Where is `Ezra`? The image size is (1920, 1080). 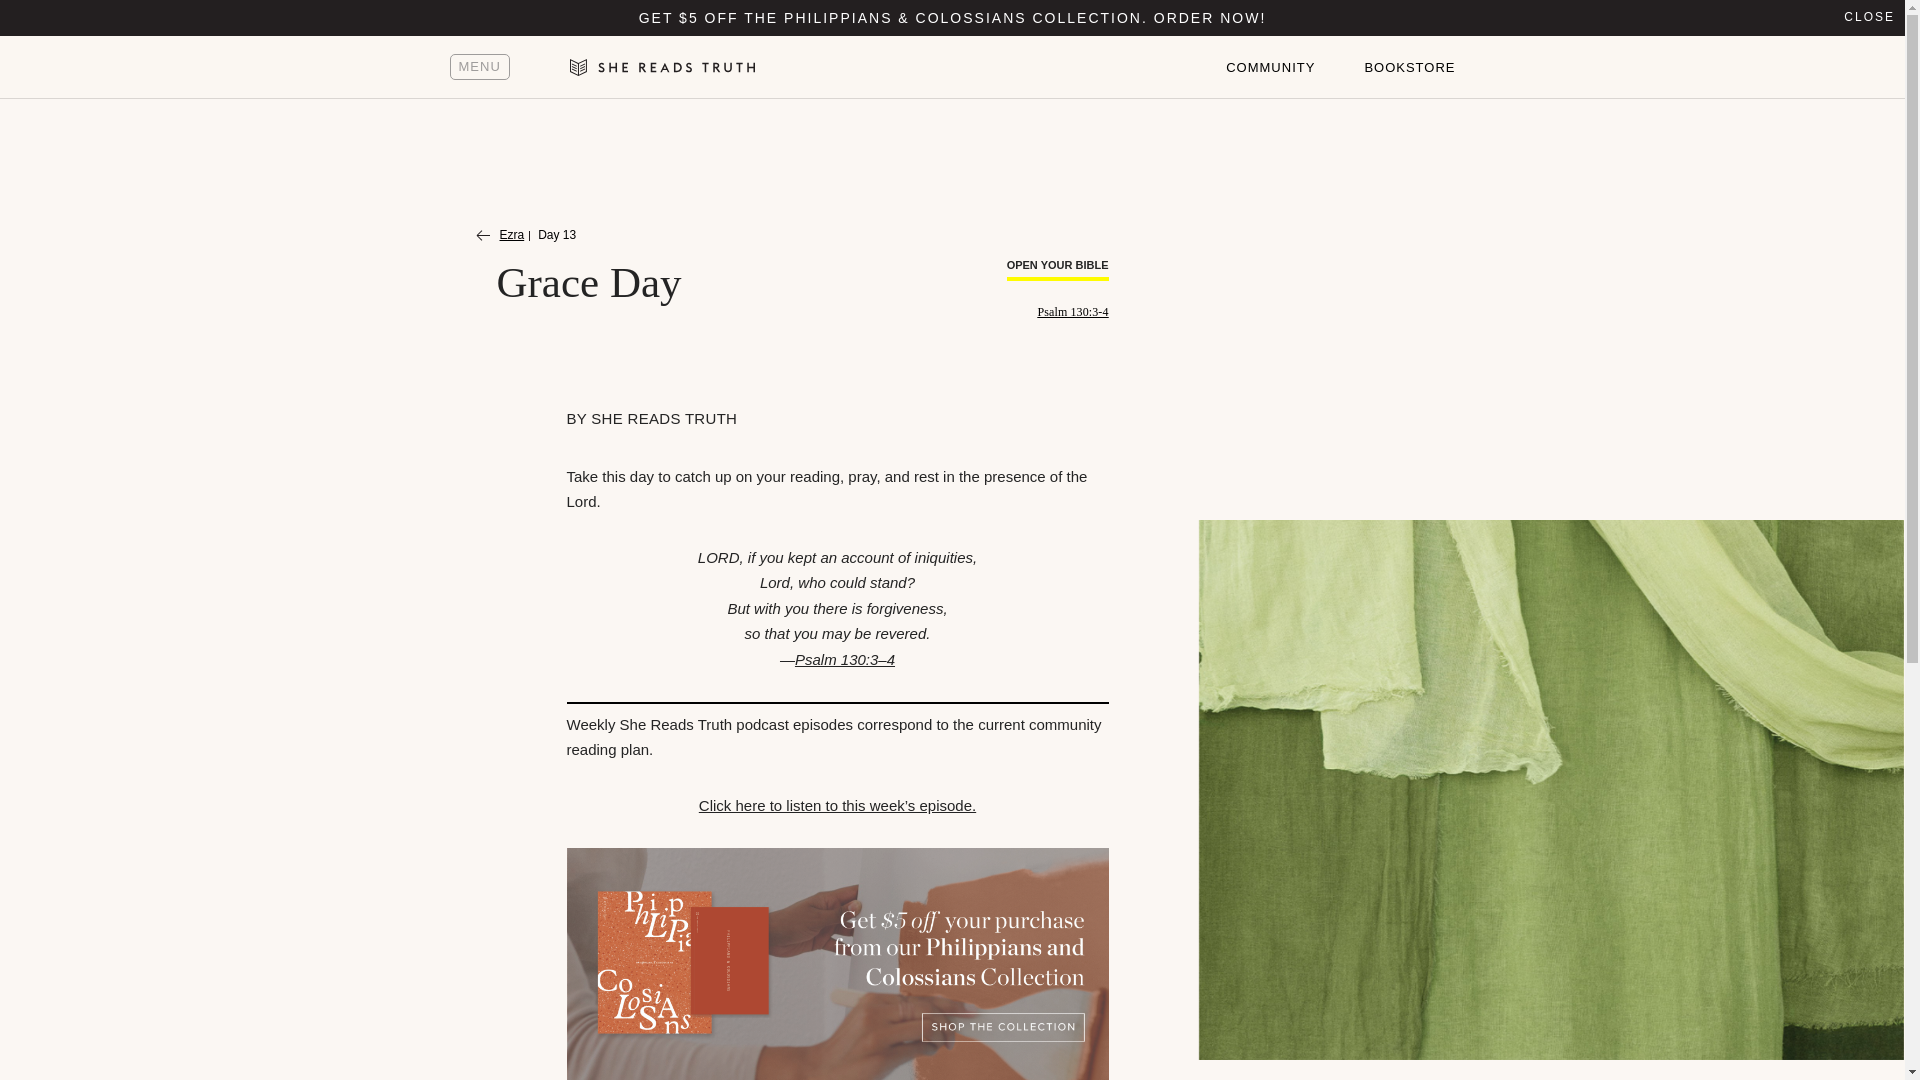 Ezra is located at coordinates (500, 236).